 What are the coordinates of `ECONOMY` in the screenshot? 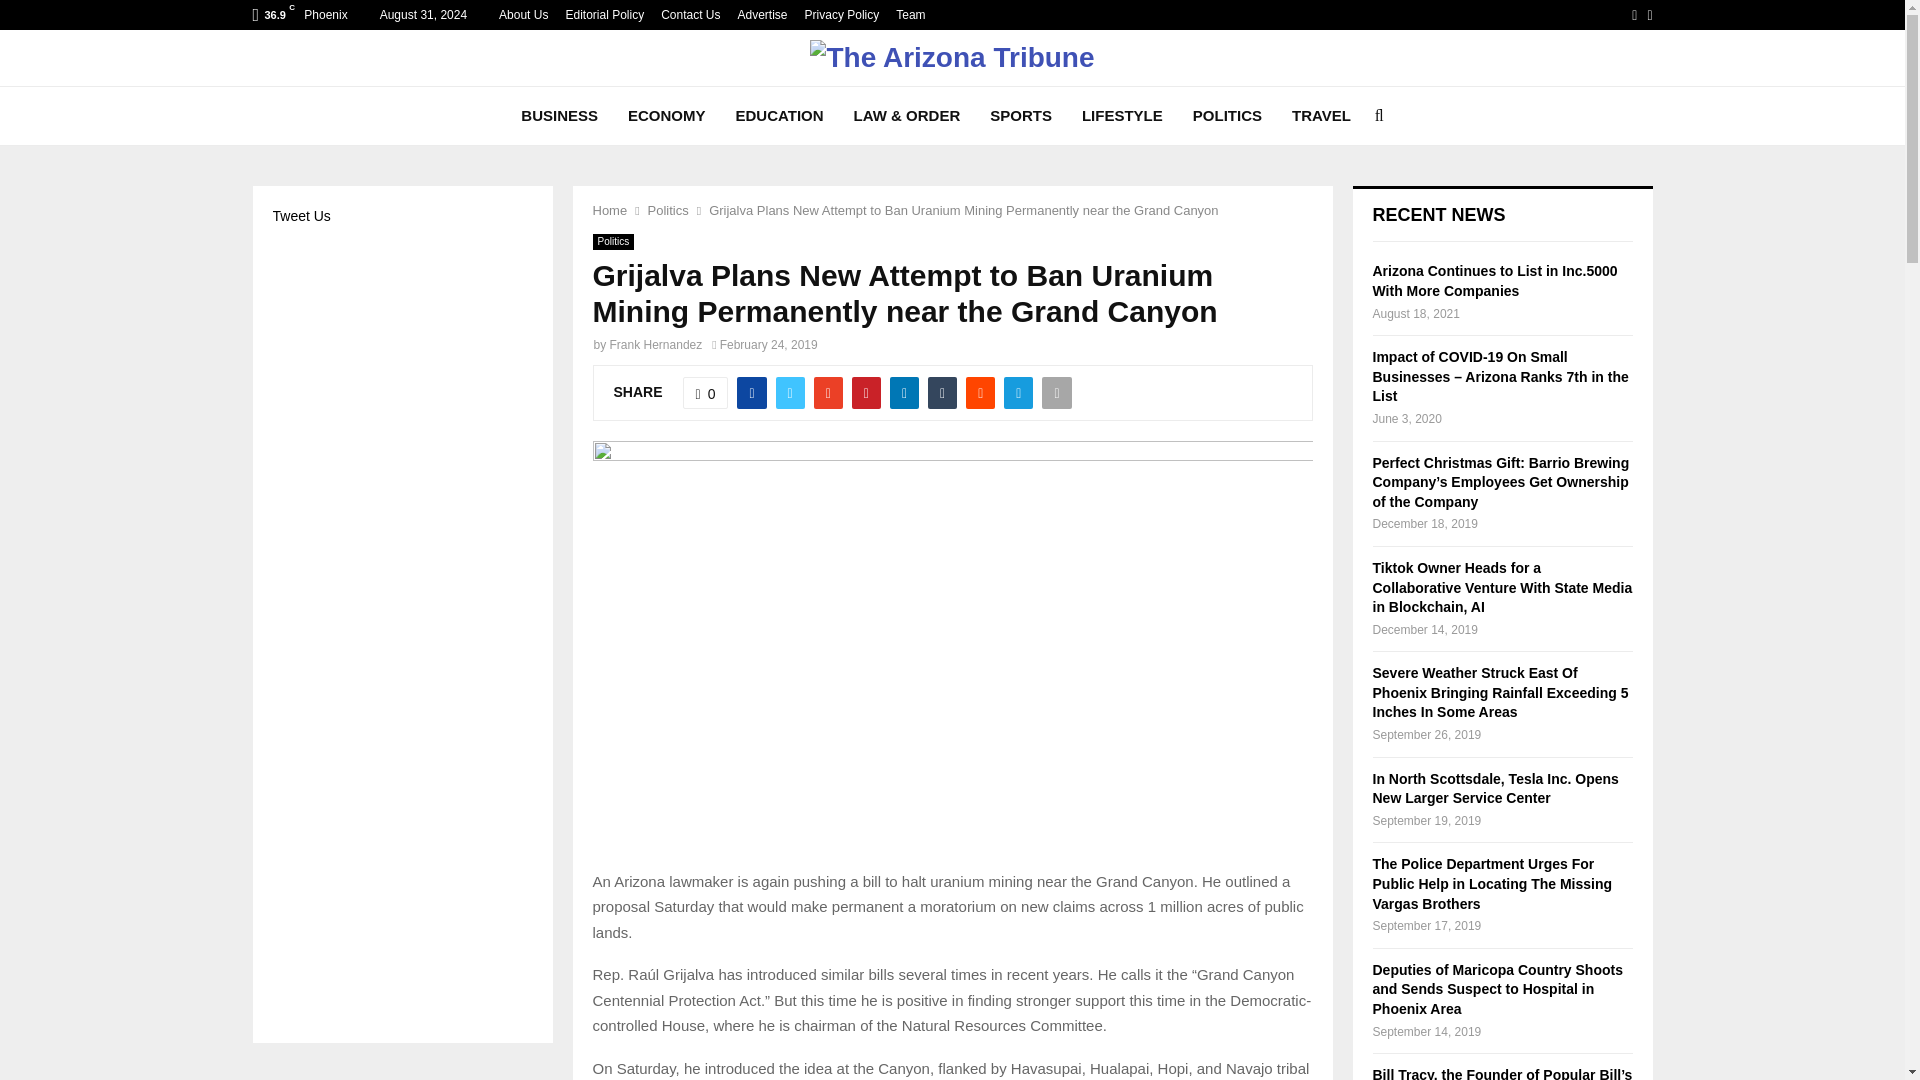 It's located at (666, 116).